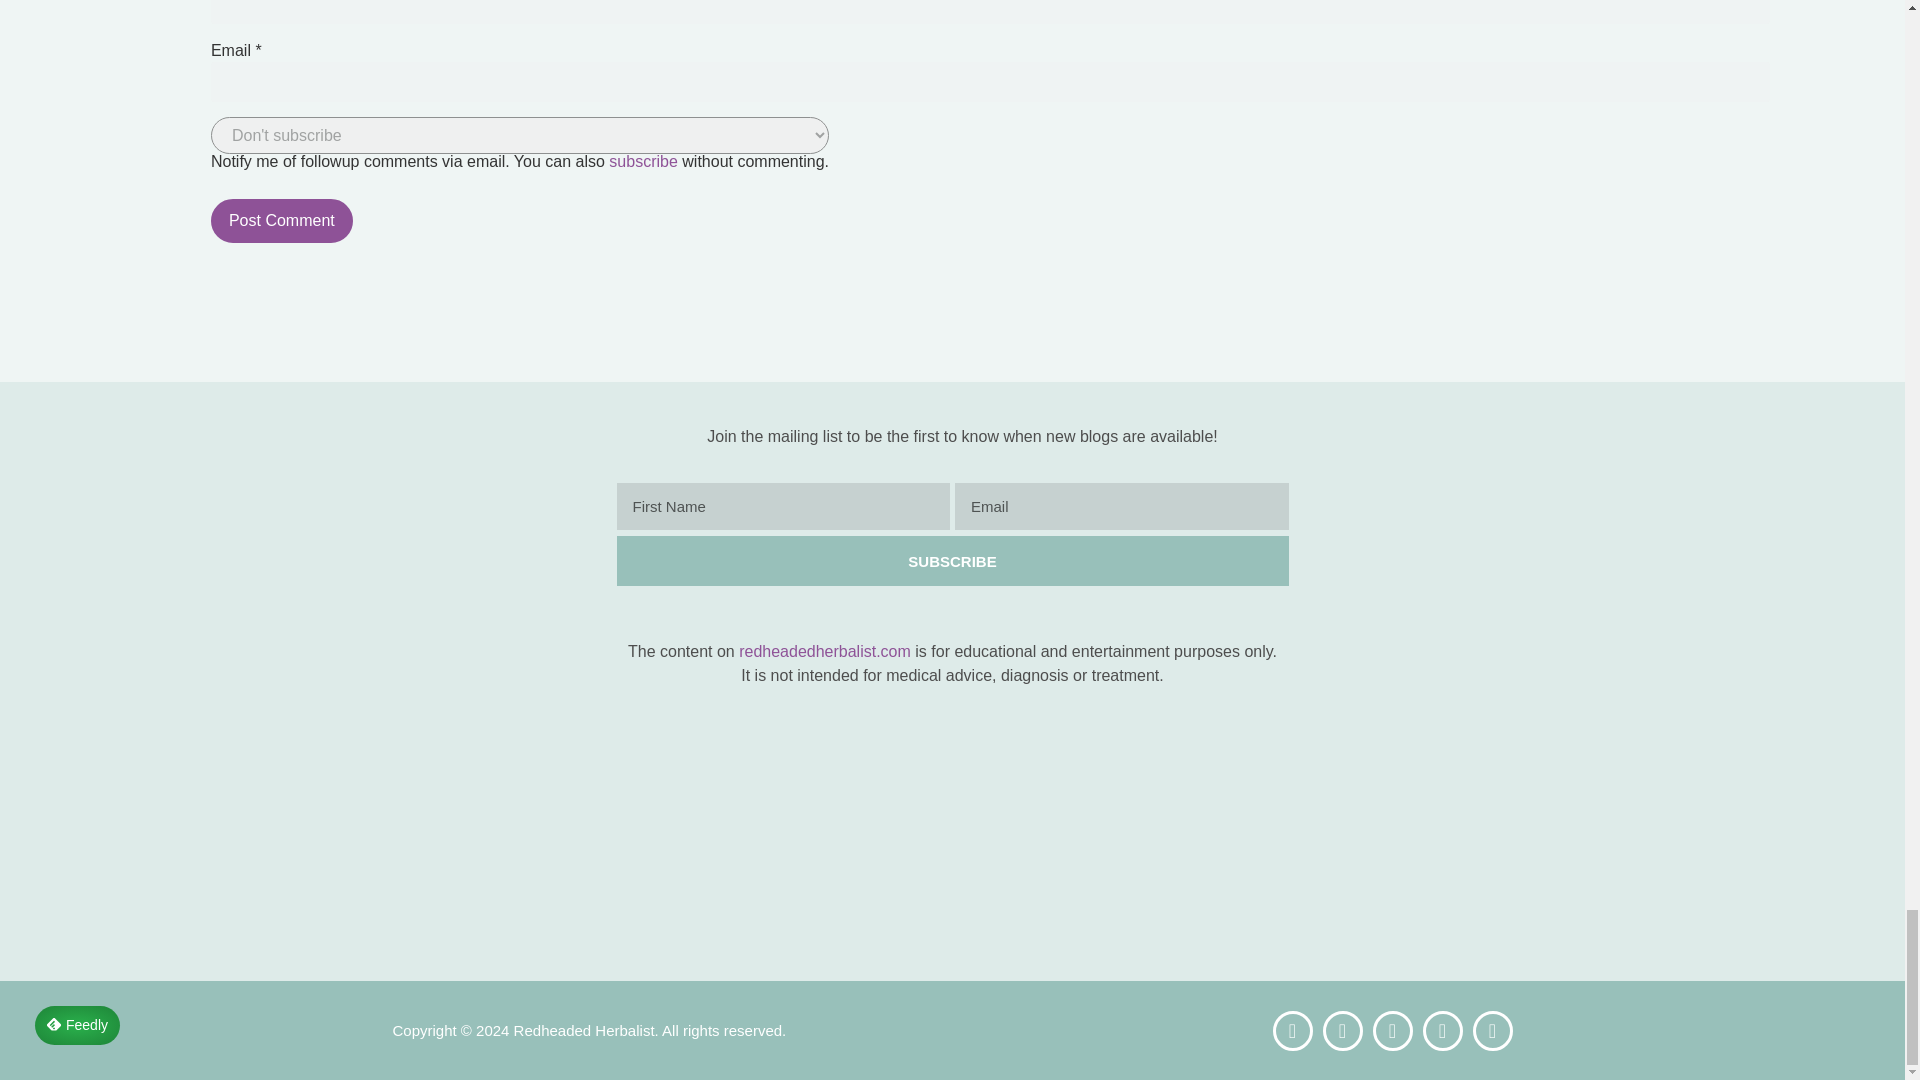 Image resolution: width=1920 pixels, height=1080 pixels. What do you see at coordinates (282, 220) in the screenshot?
I see `Post Comment` at bounding box center [282, 220].